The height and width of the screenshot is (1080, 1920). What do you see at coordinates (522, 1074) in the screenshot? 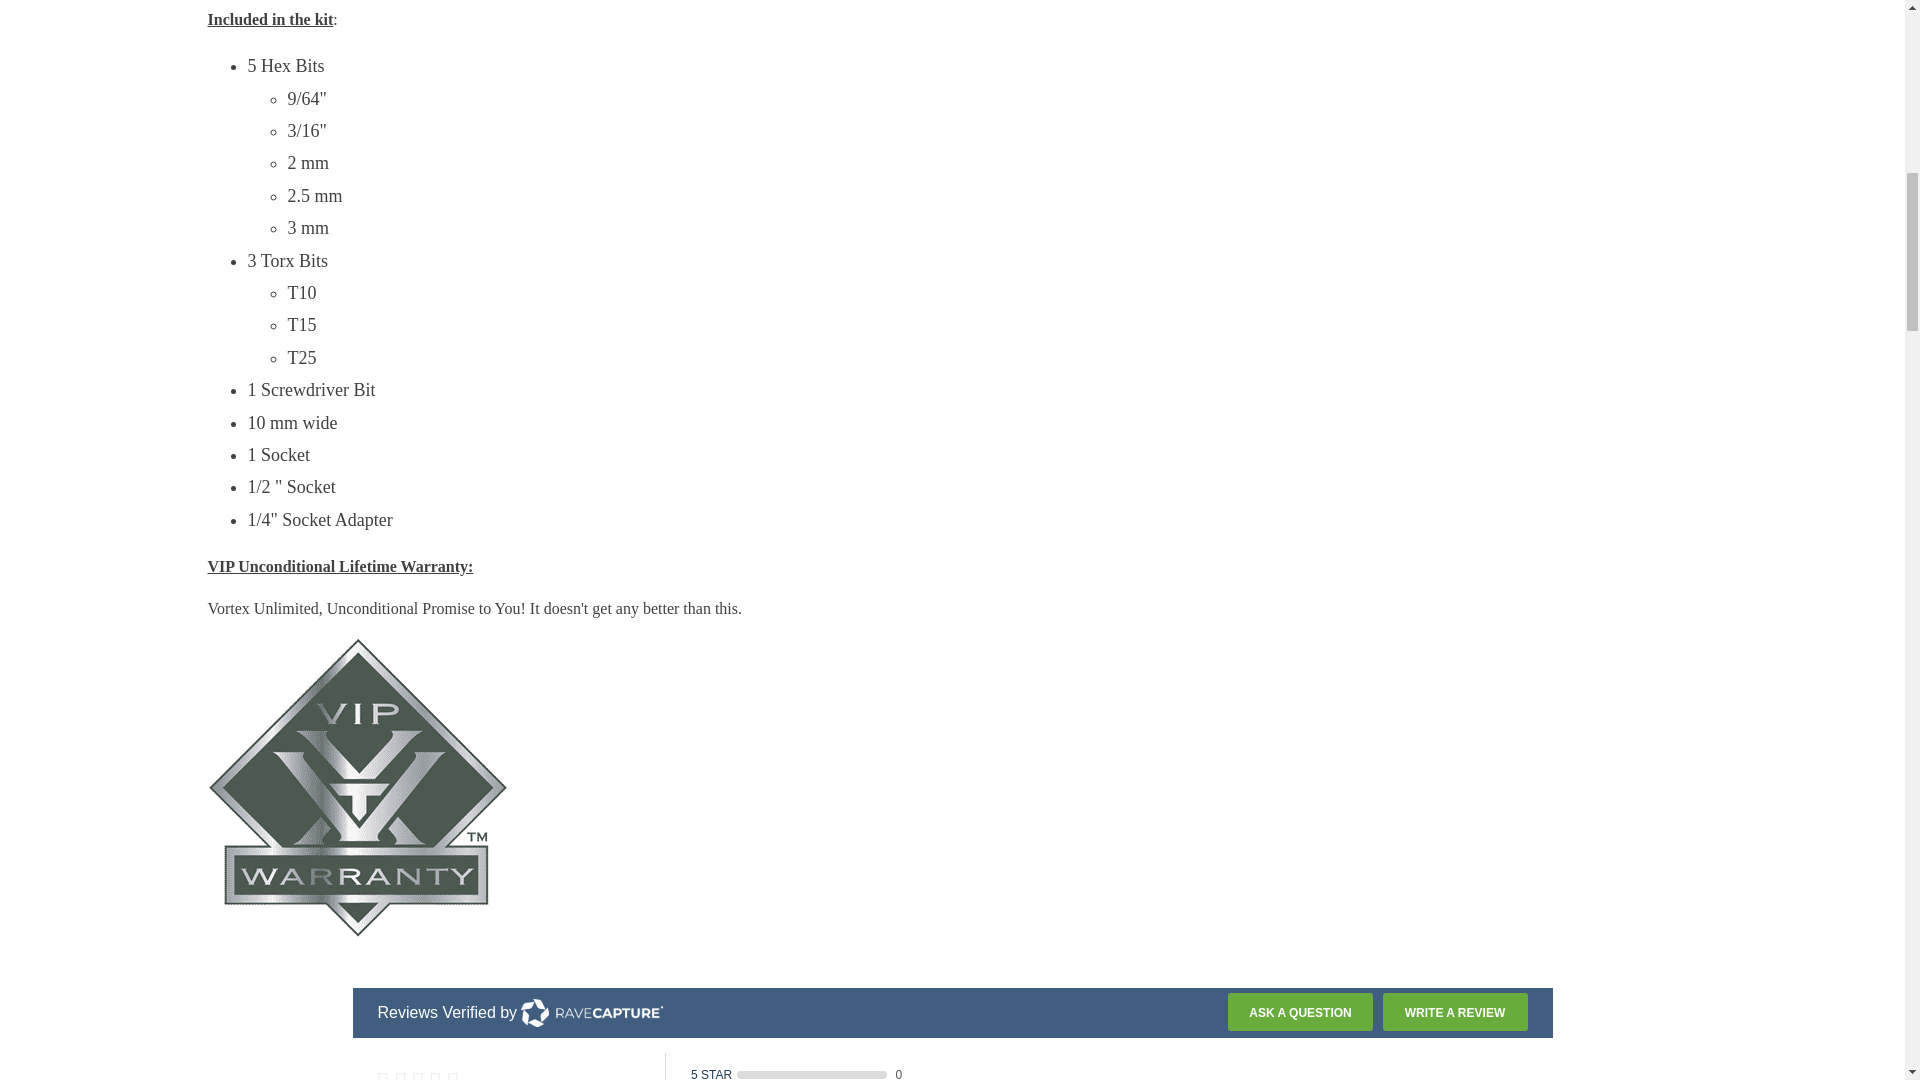
I see `0 stars` at bounding box center [522, 1074].